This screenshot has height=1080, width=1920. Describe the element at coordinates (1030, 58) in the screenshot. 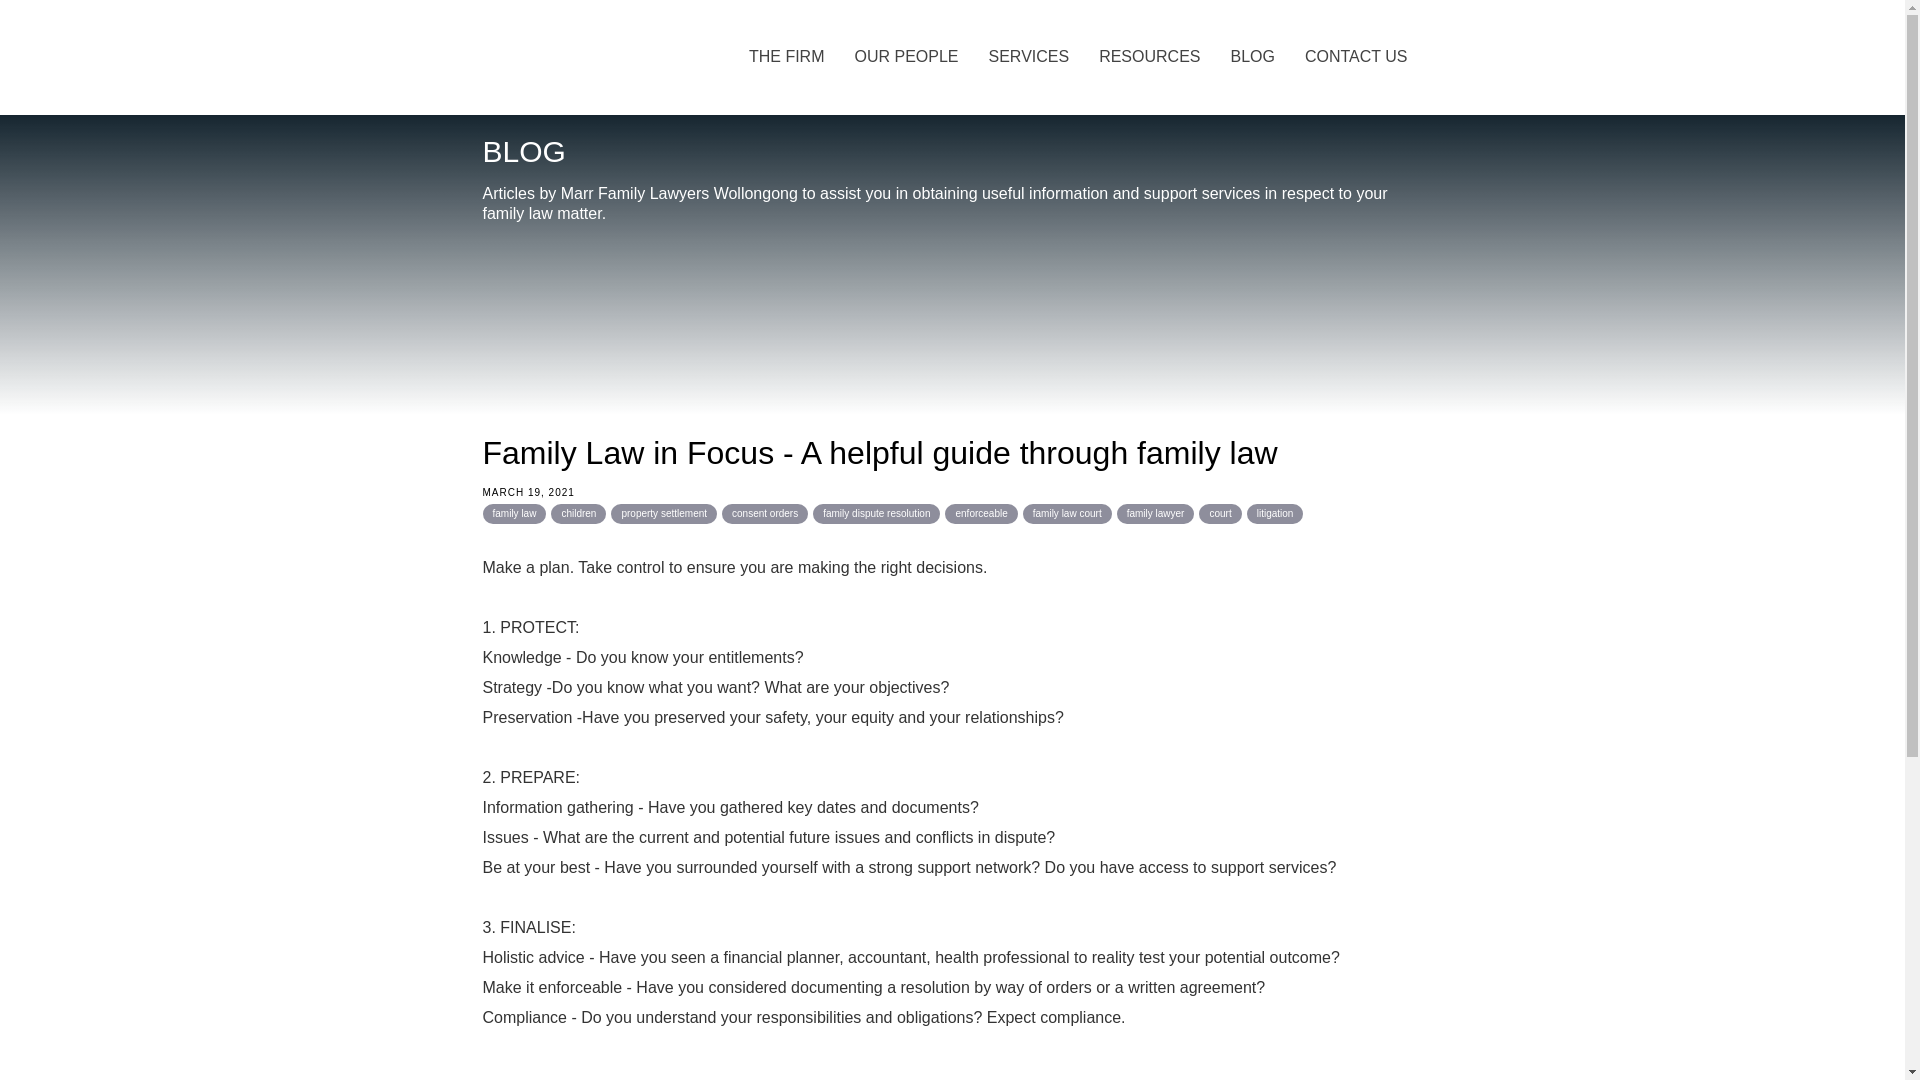

I see `SERVICES` at that location.